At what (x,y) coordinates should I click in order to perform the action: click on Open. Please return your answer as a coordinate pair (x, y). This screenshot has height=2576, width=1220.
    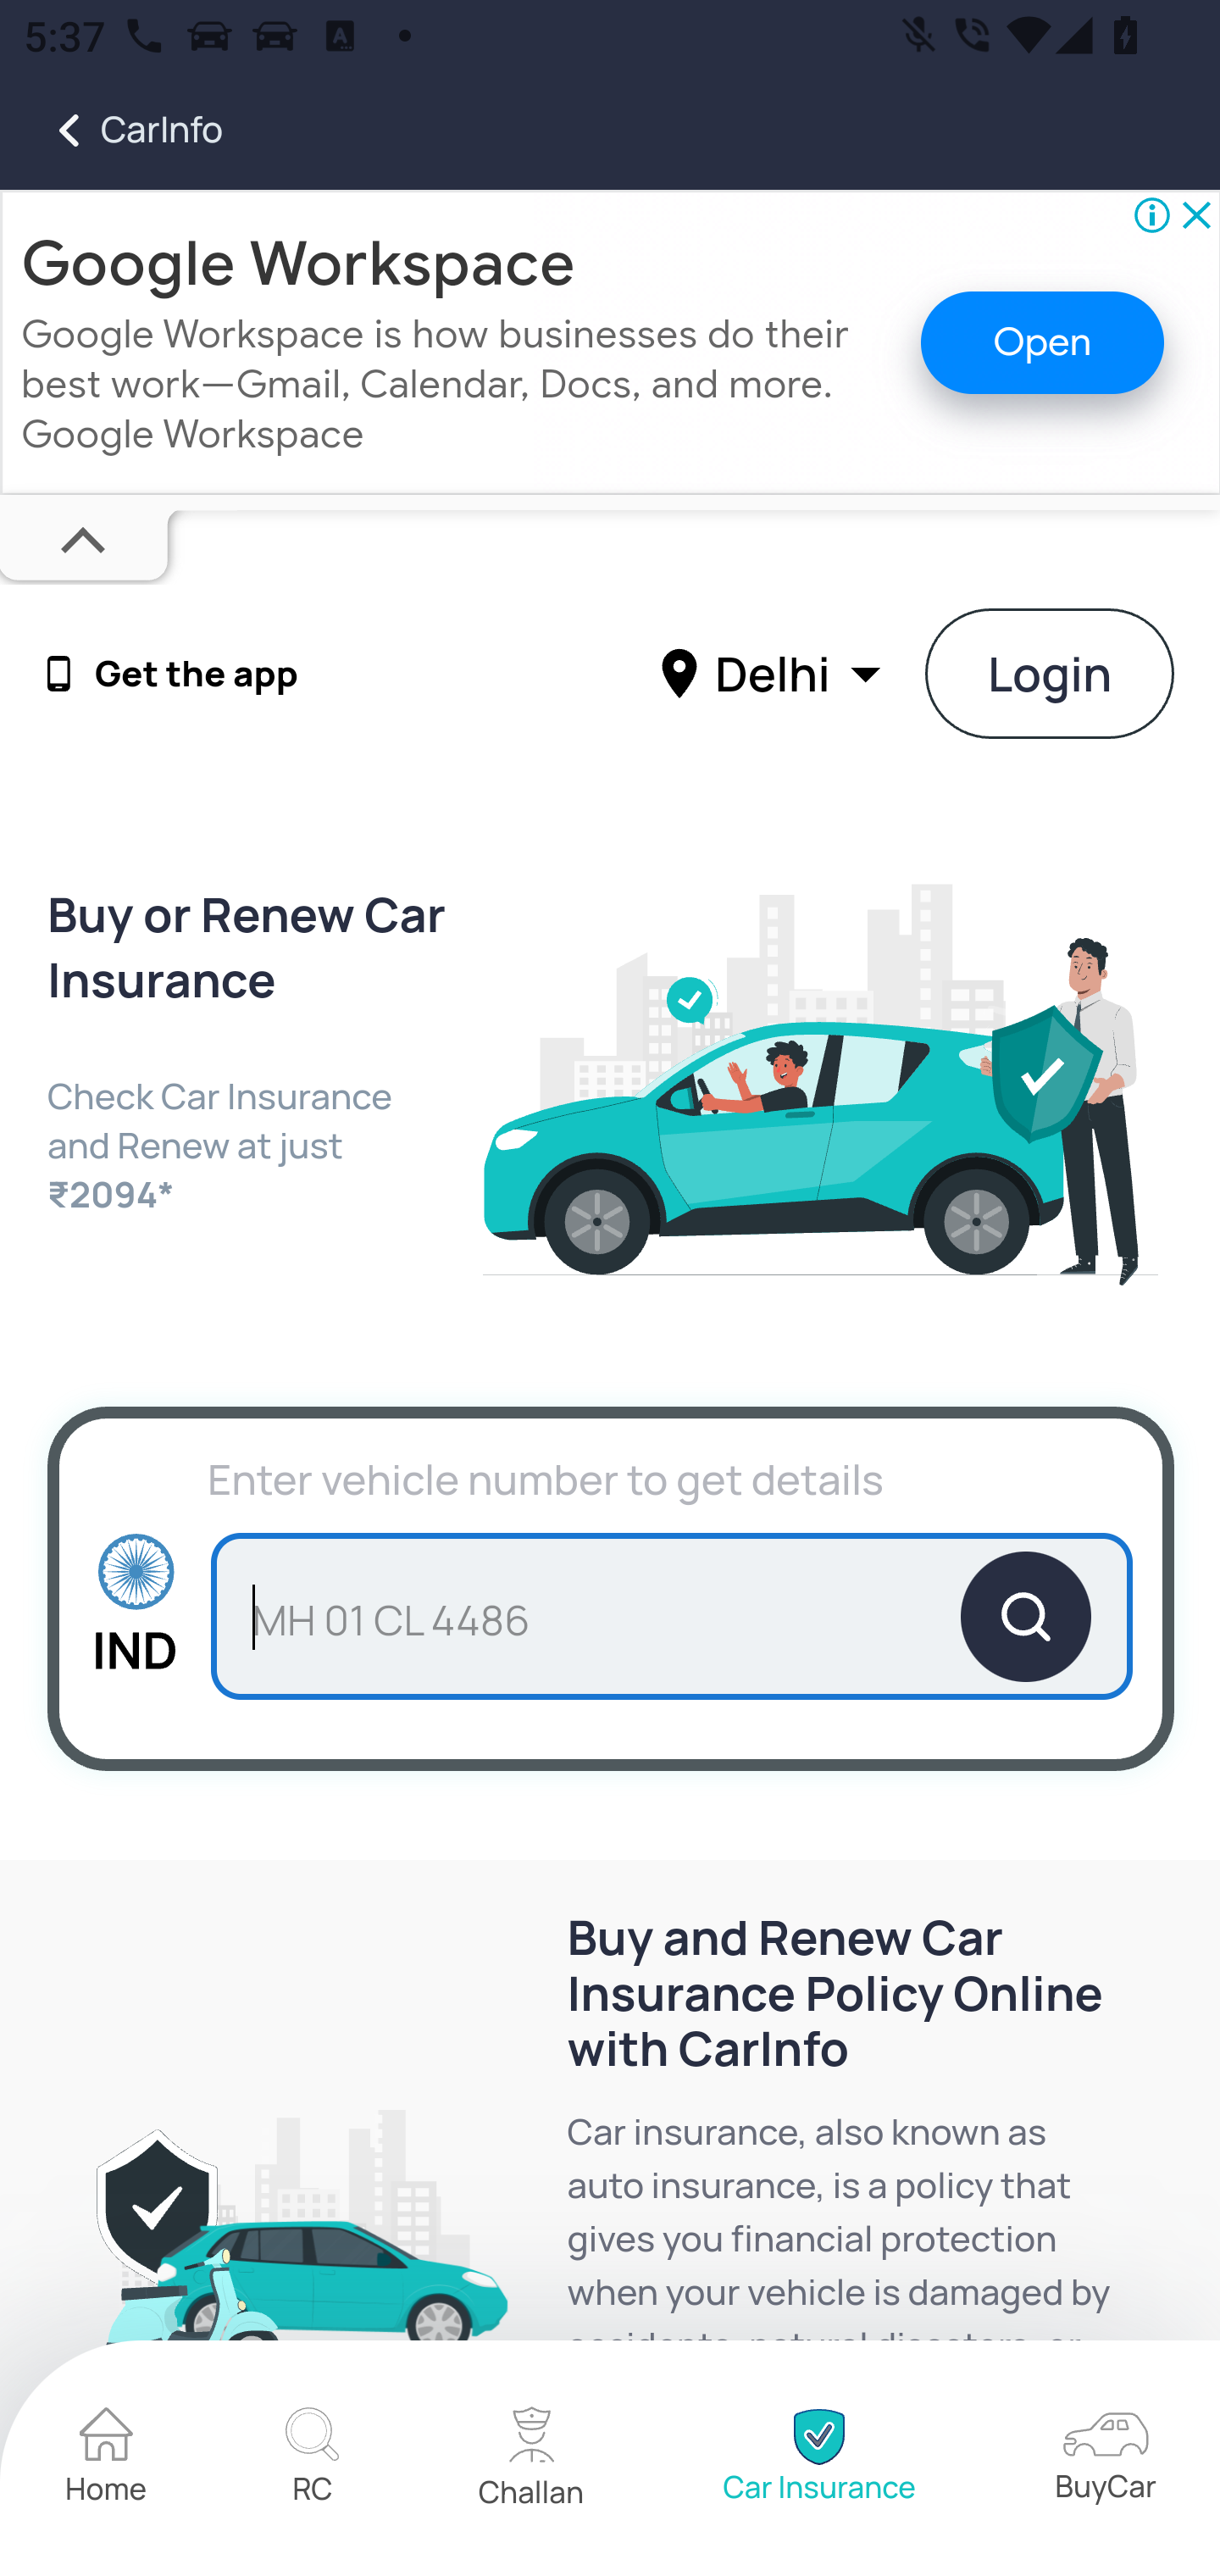
    Looking at the image, I should click on (1042, 342).